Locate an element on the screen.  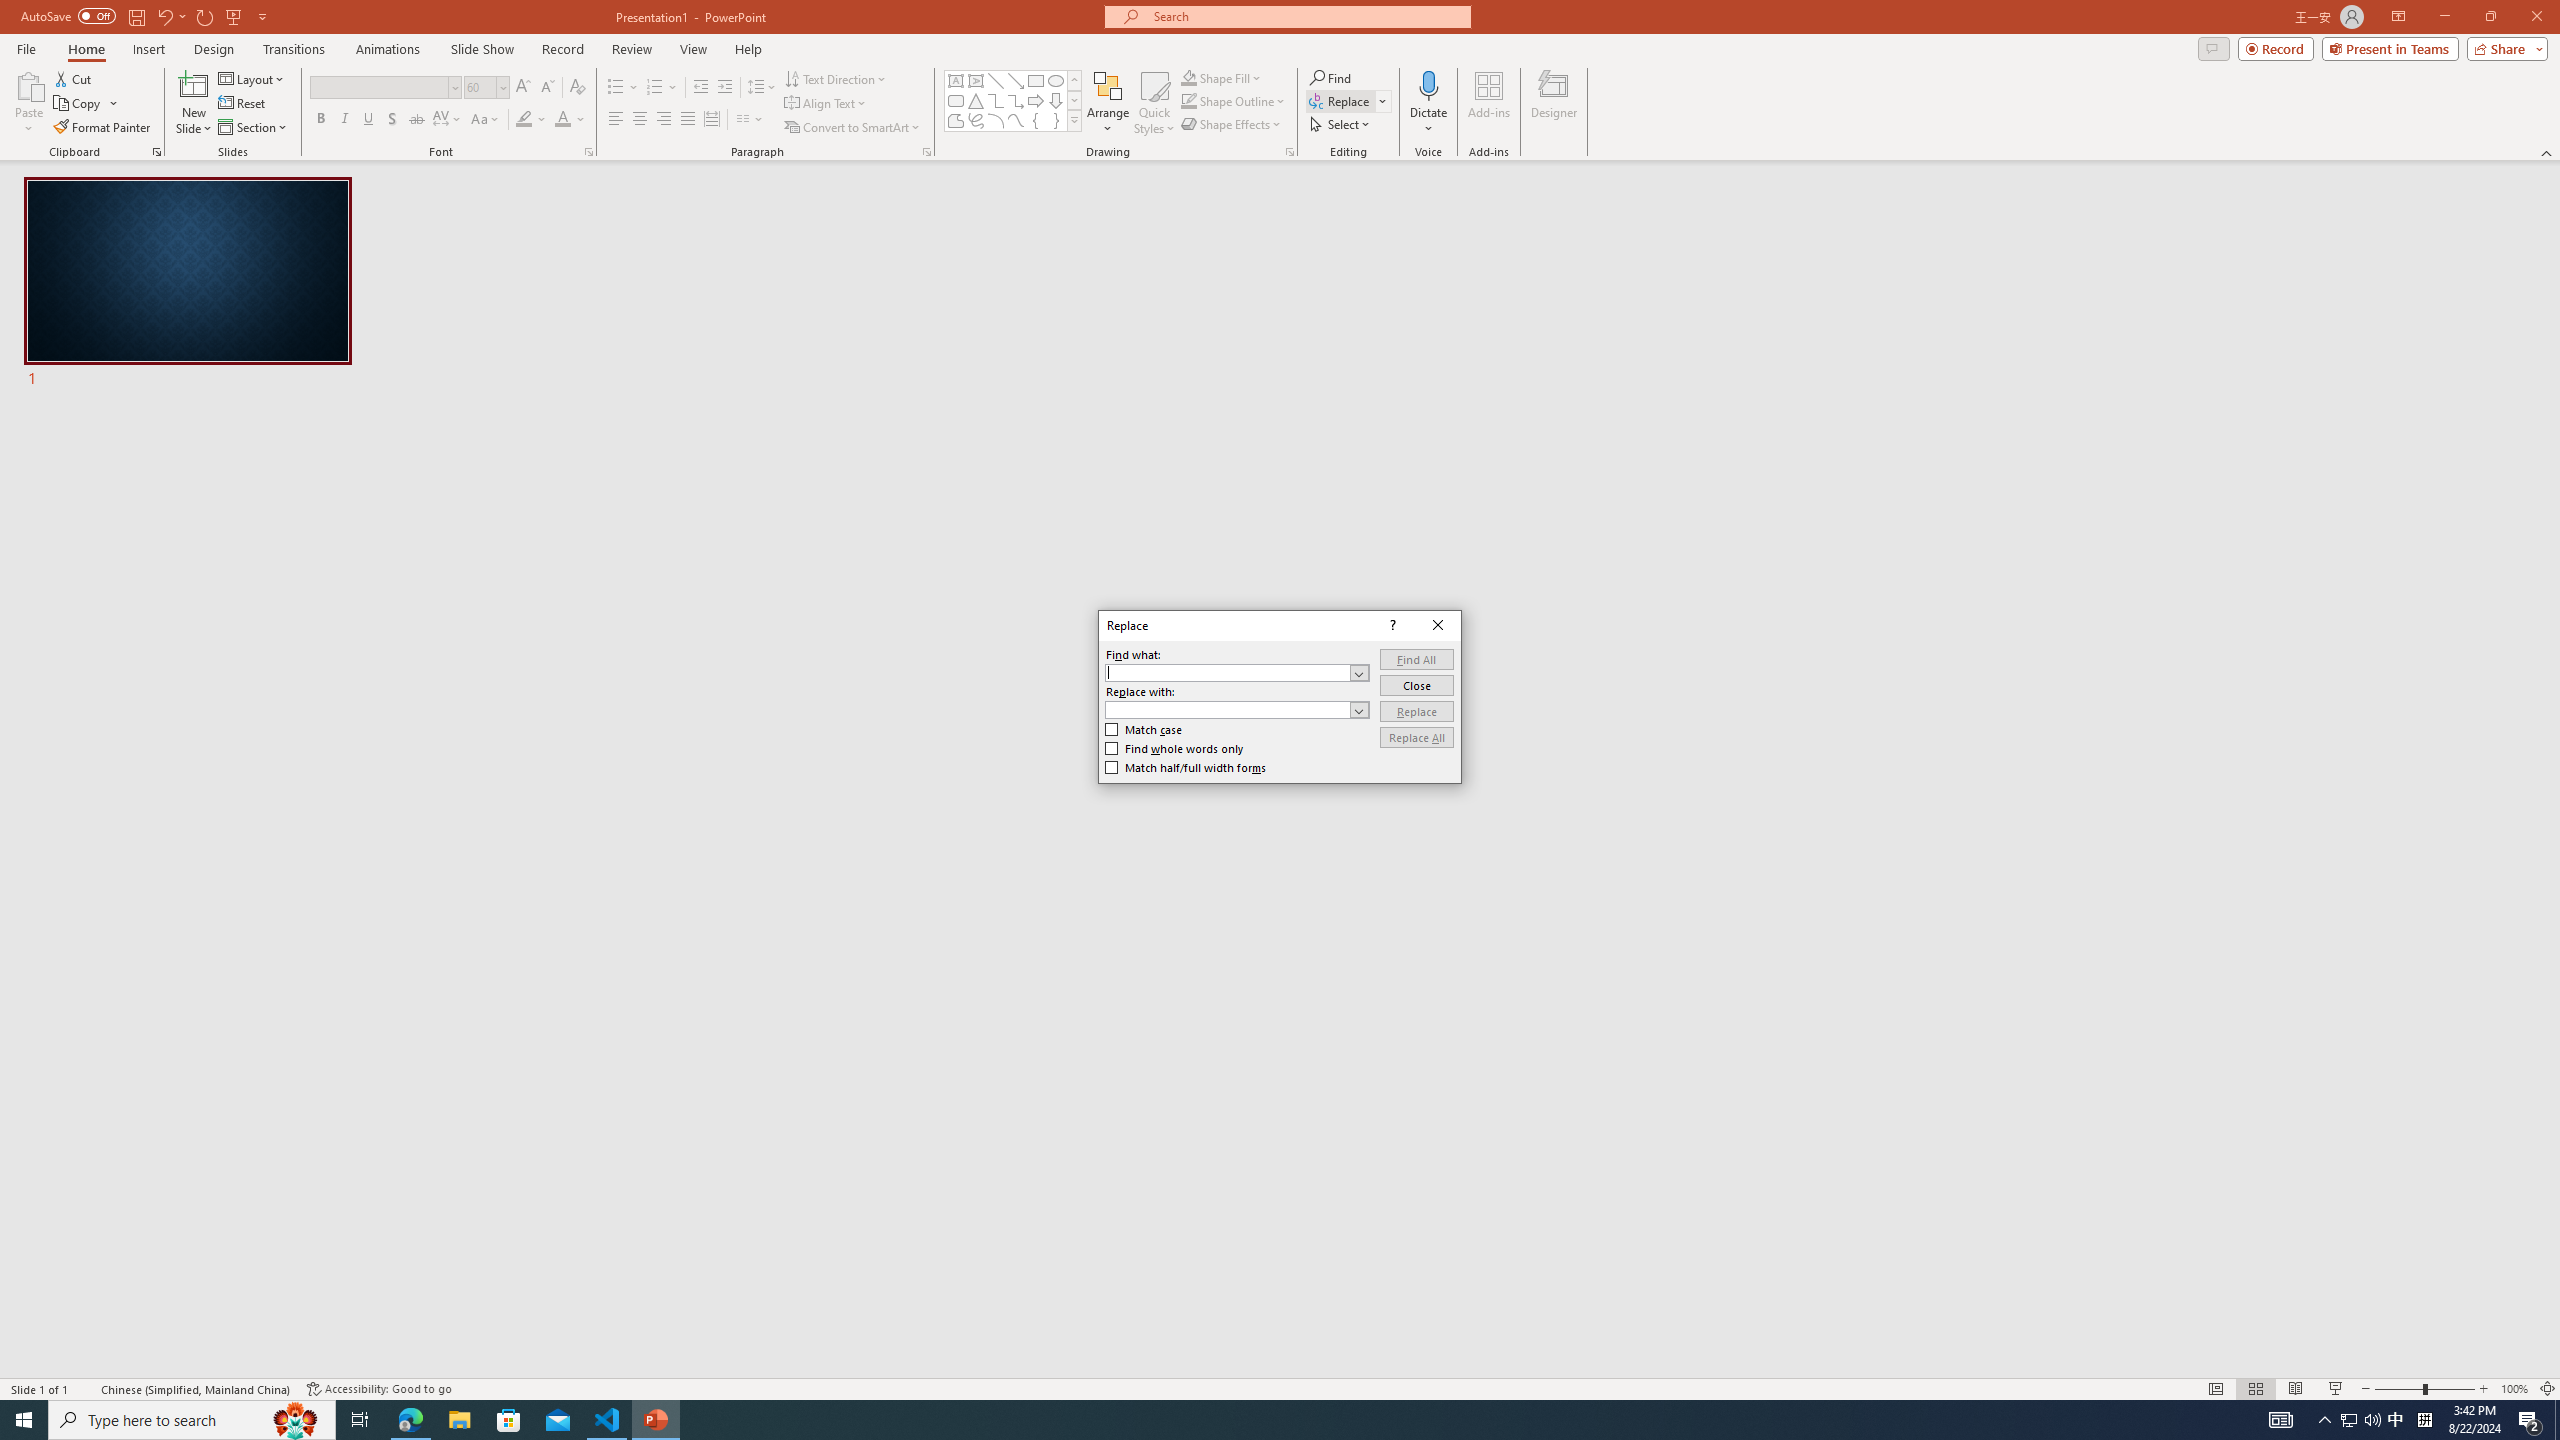
Find All is located at coordinates (1416, 660).